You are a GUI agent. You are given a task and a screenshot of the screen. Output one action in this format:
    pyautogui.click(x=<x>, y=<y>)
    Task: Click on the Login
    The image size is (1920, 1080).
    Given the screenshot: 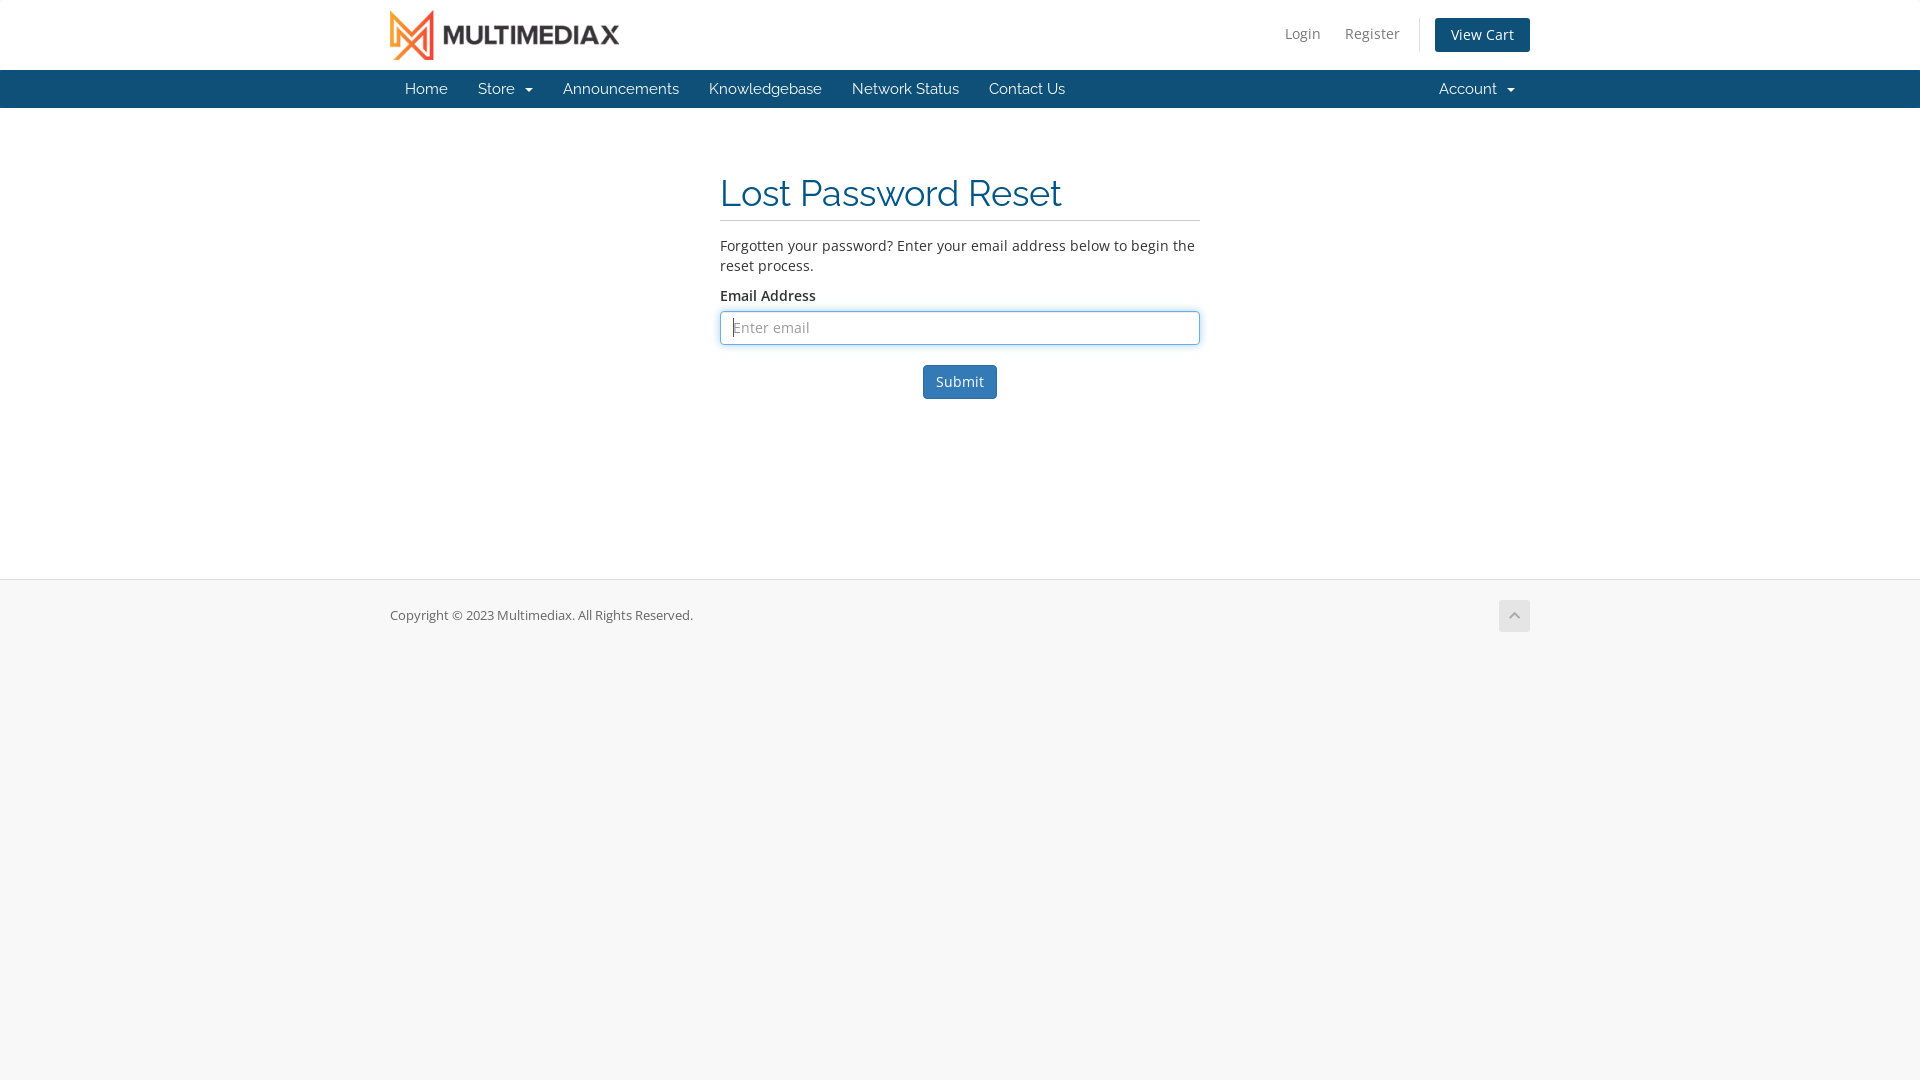 What is the action you would take?
    pyautogui.click(x=1303, y=34)
    